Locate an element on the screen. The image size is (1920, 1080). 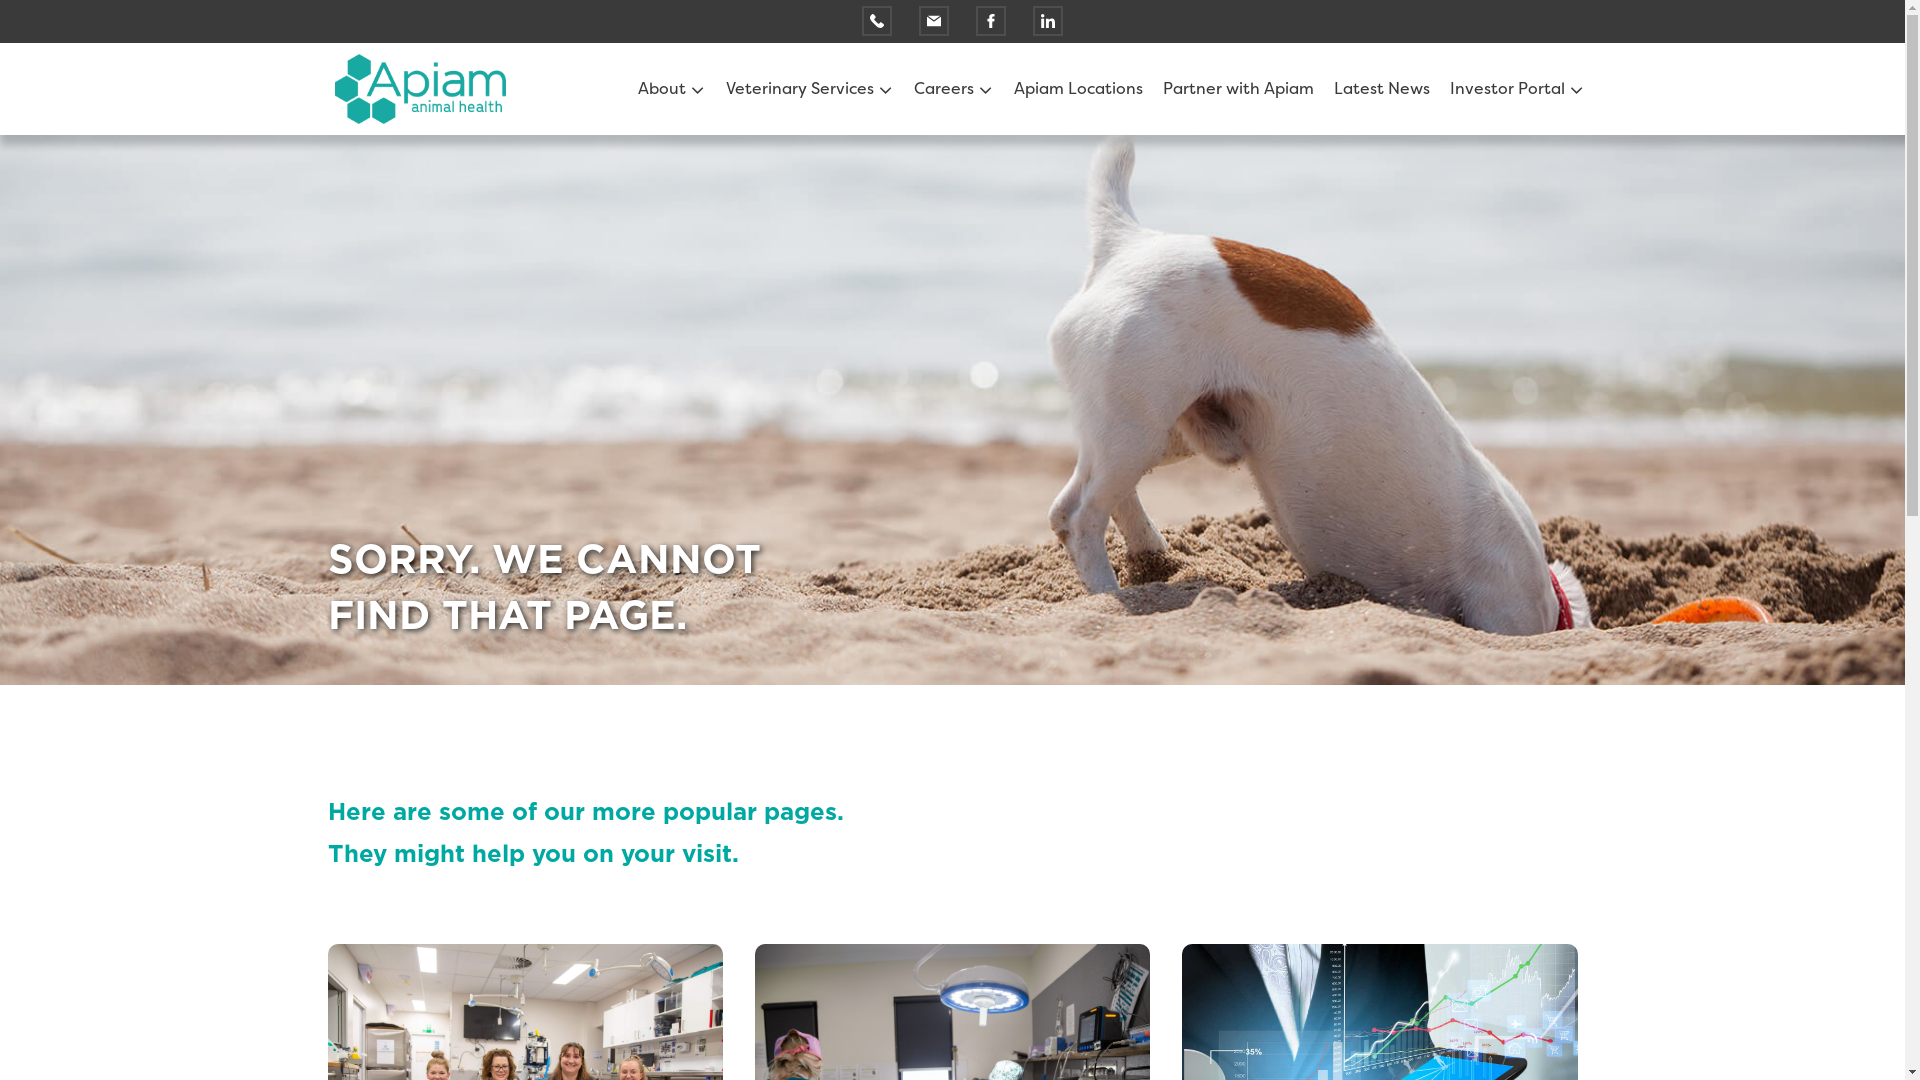
Latest News is located at coordinates (1382, 88).